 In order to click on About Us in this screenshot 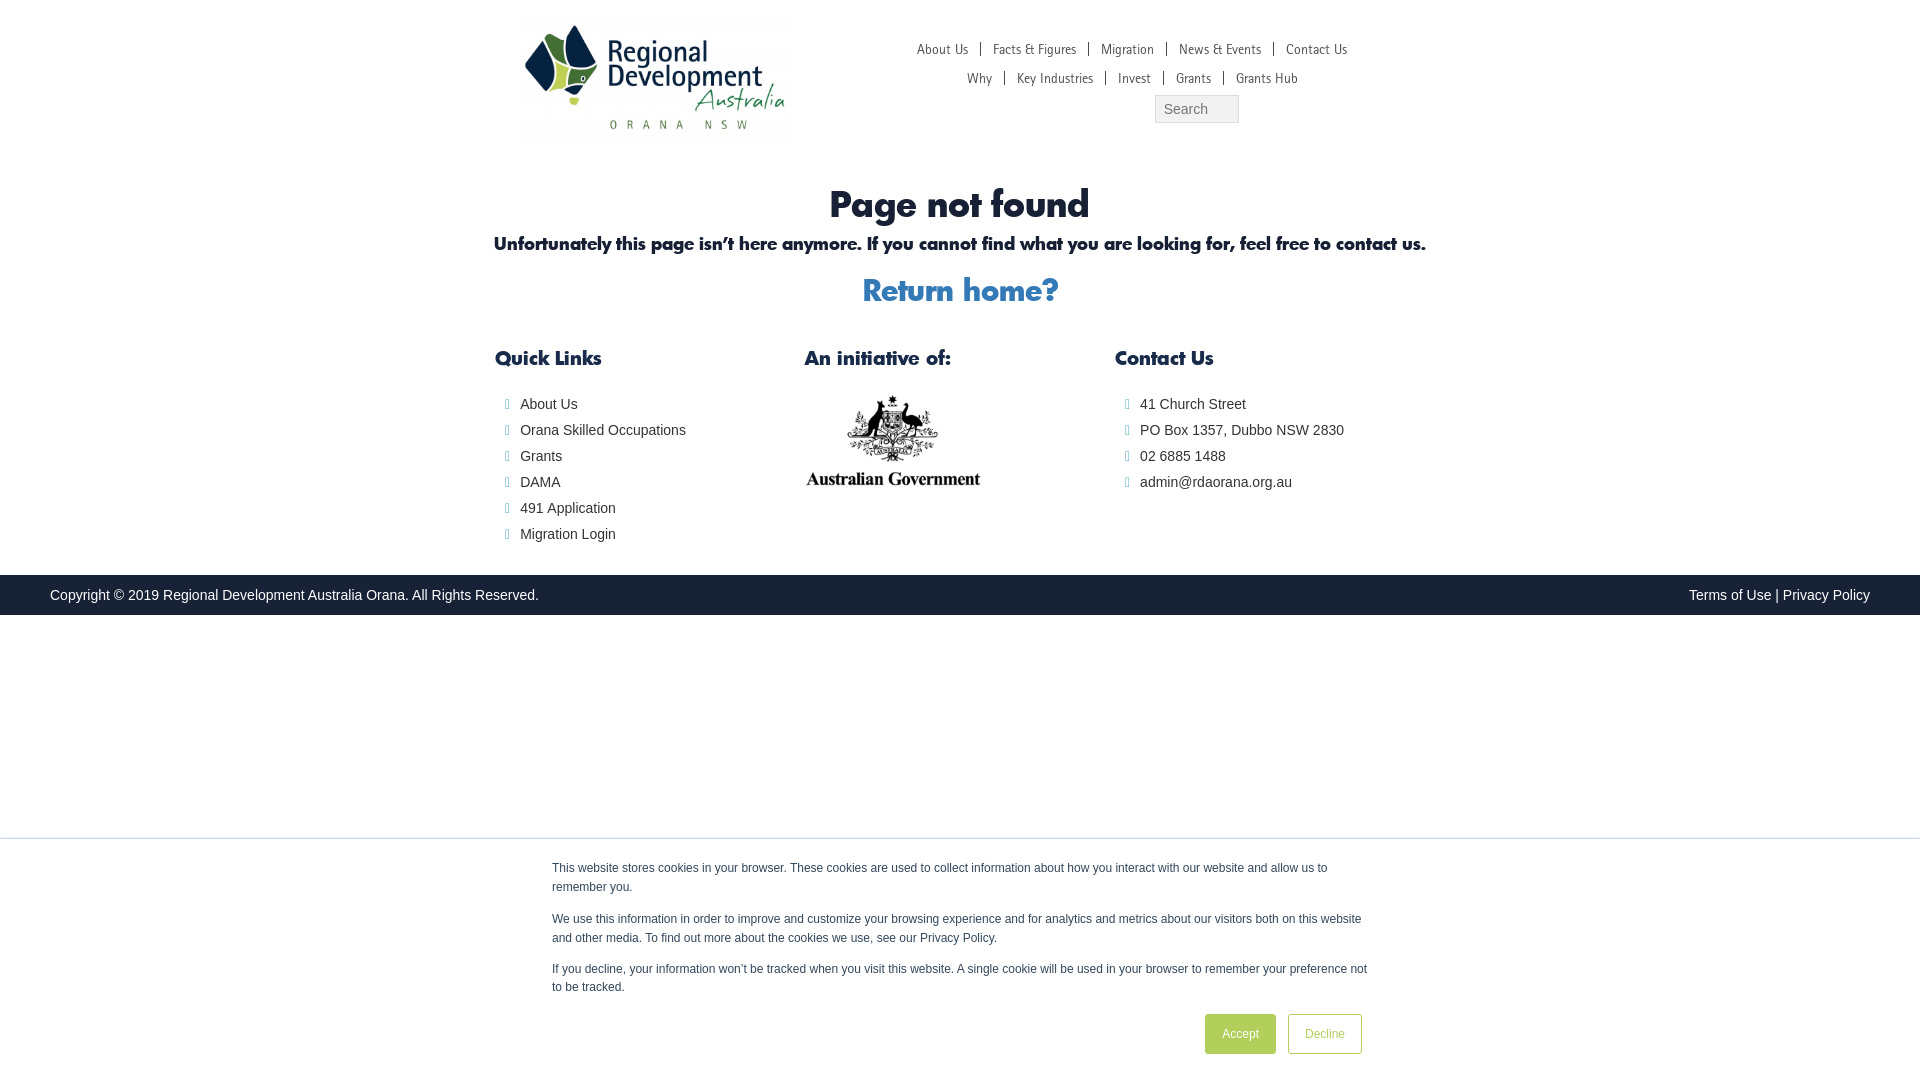, I will do `click(942, 49)`.